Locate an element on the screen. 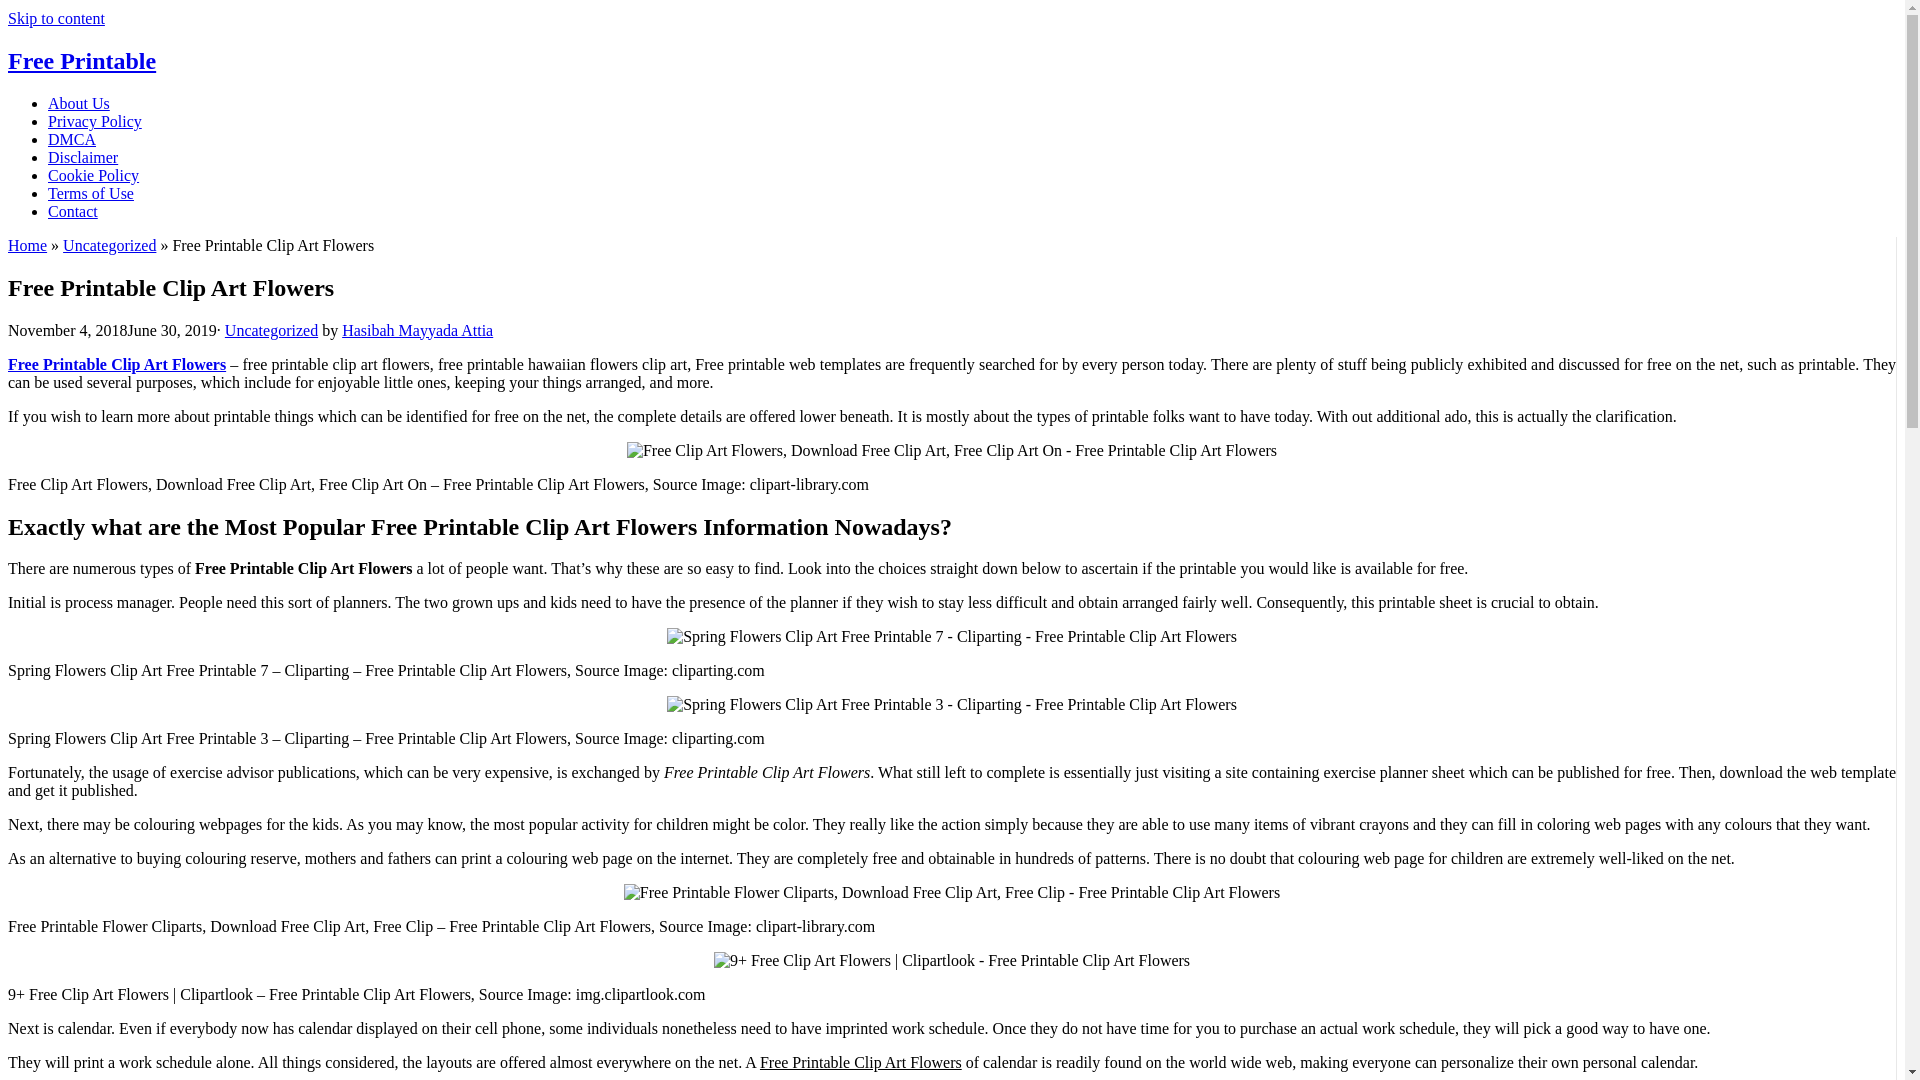 This screenshot has width=1920, height=1080. Contact is located at coordinates (72, 212).